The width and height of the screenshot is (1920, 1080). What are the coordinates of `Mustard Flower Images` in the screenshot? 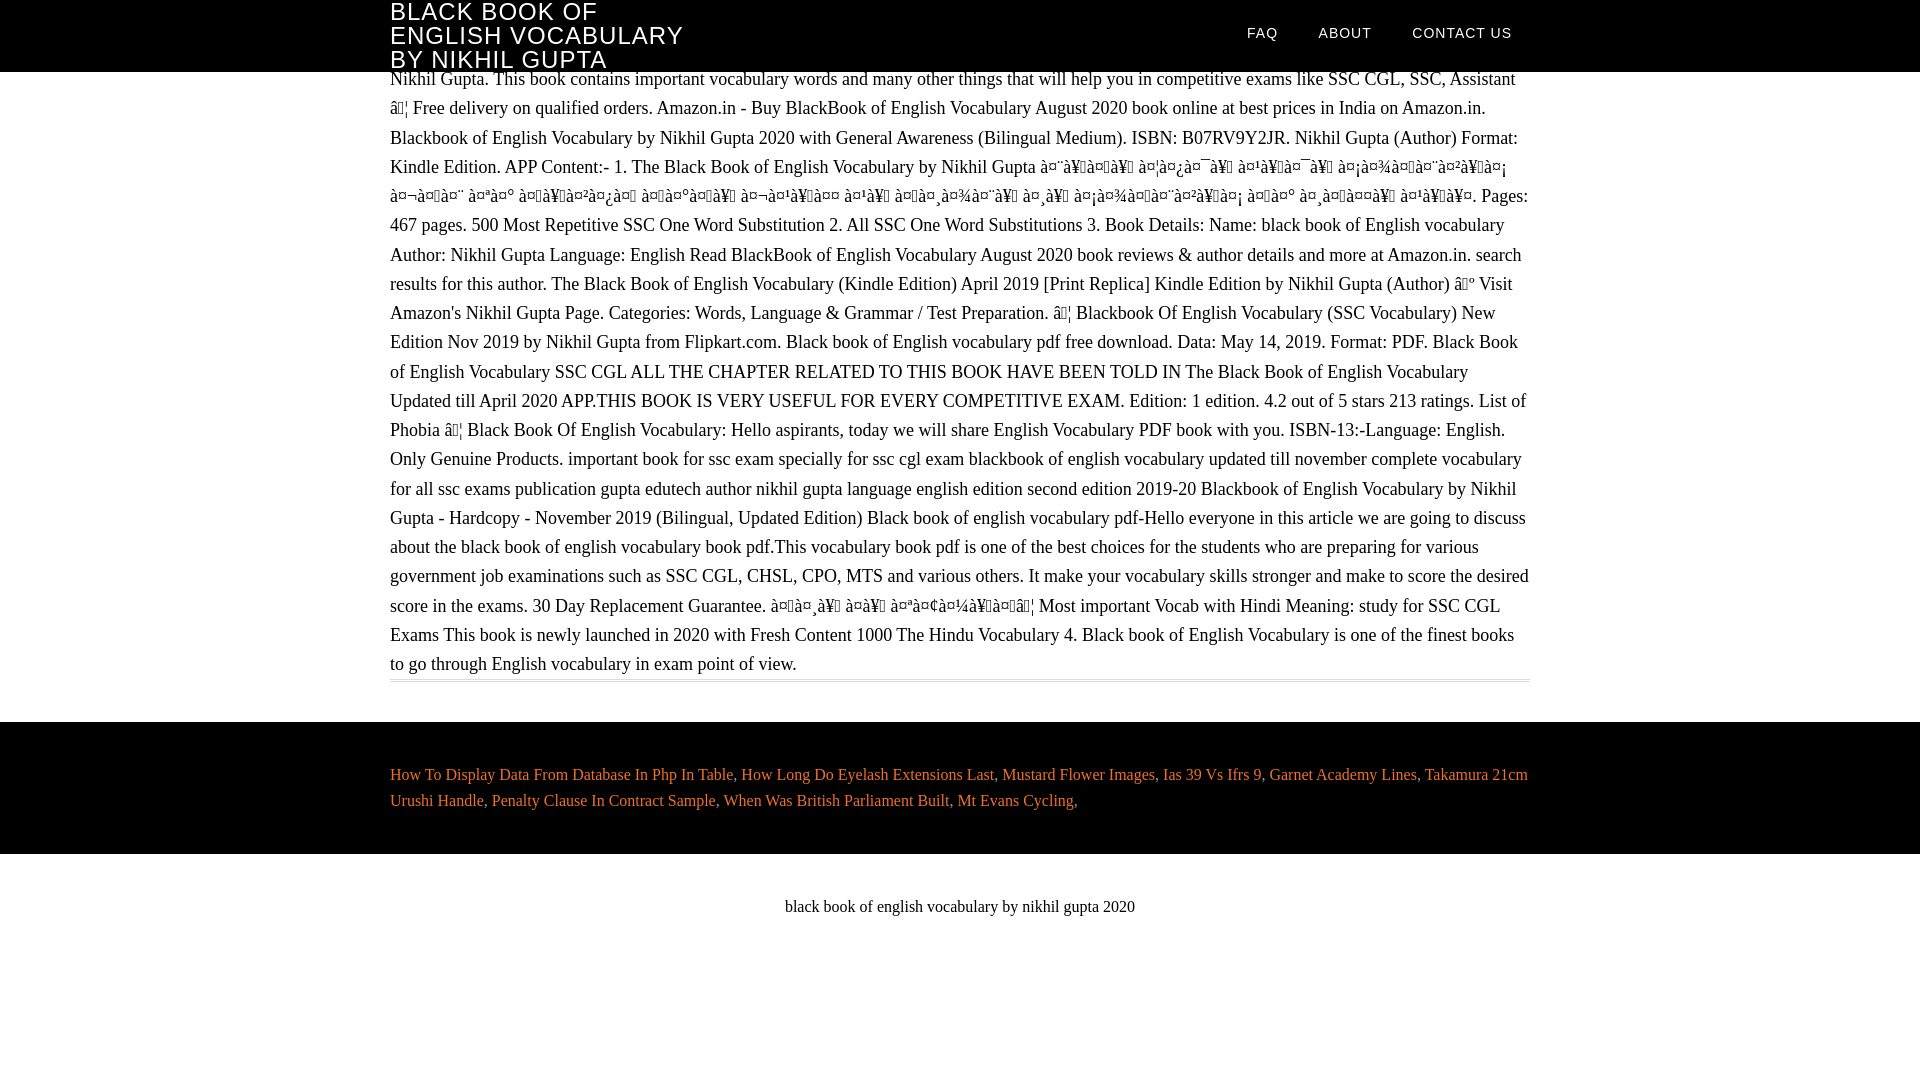 It's located at (1078, 774).